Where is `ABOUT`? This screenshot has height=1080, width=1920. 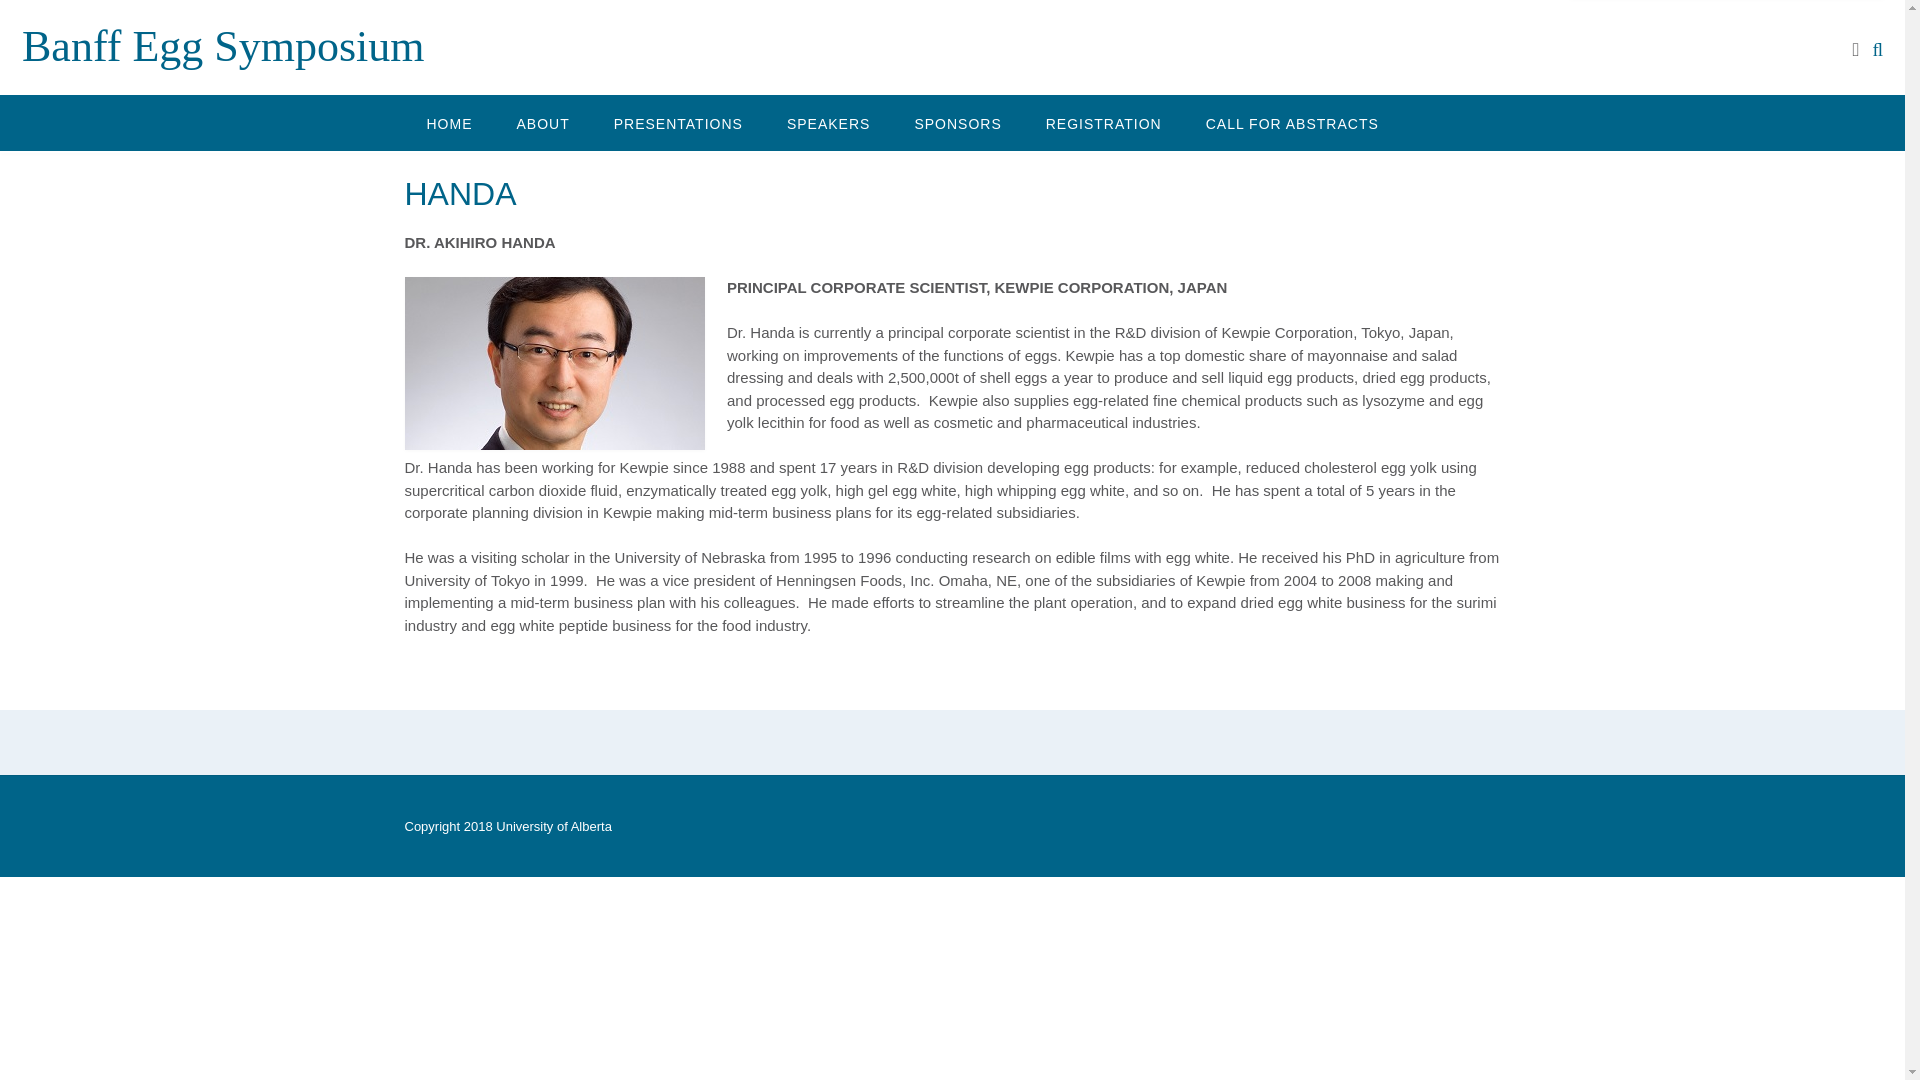
ABOUT is located at coordinates (542, 122).